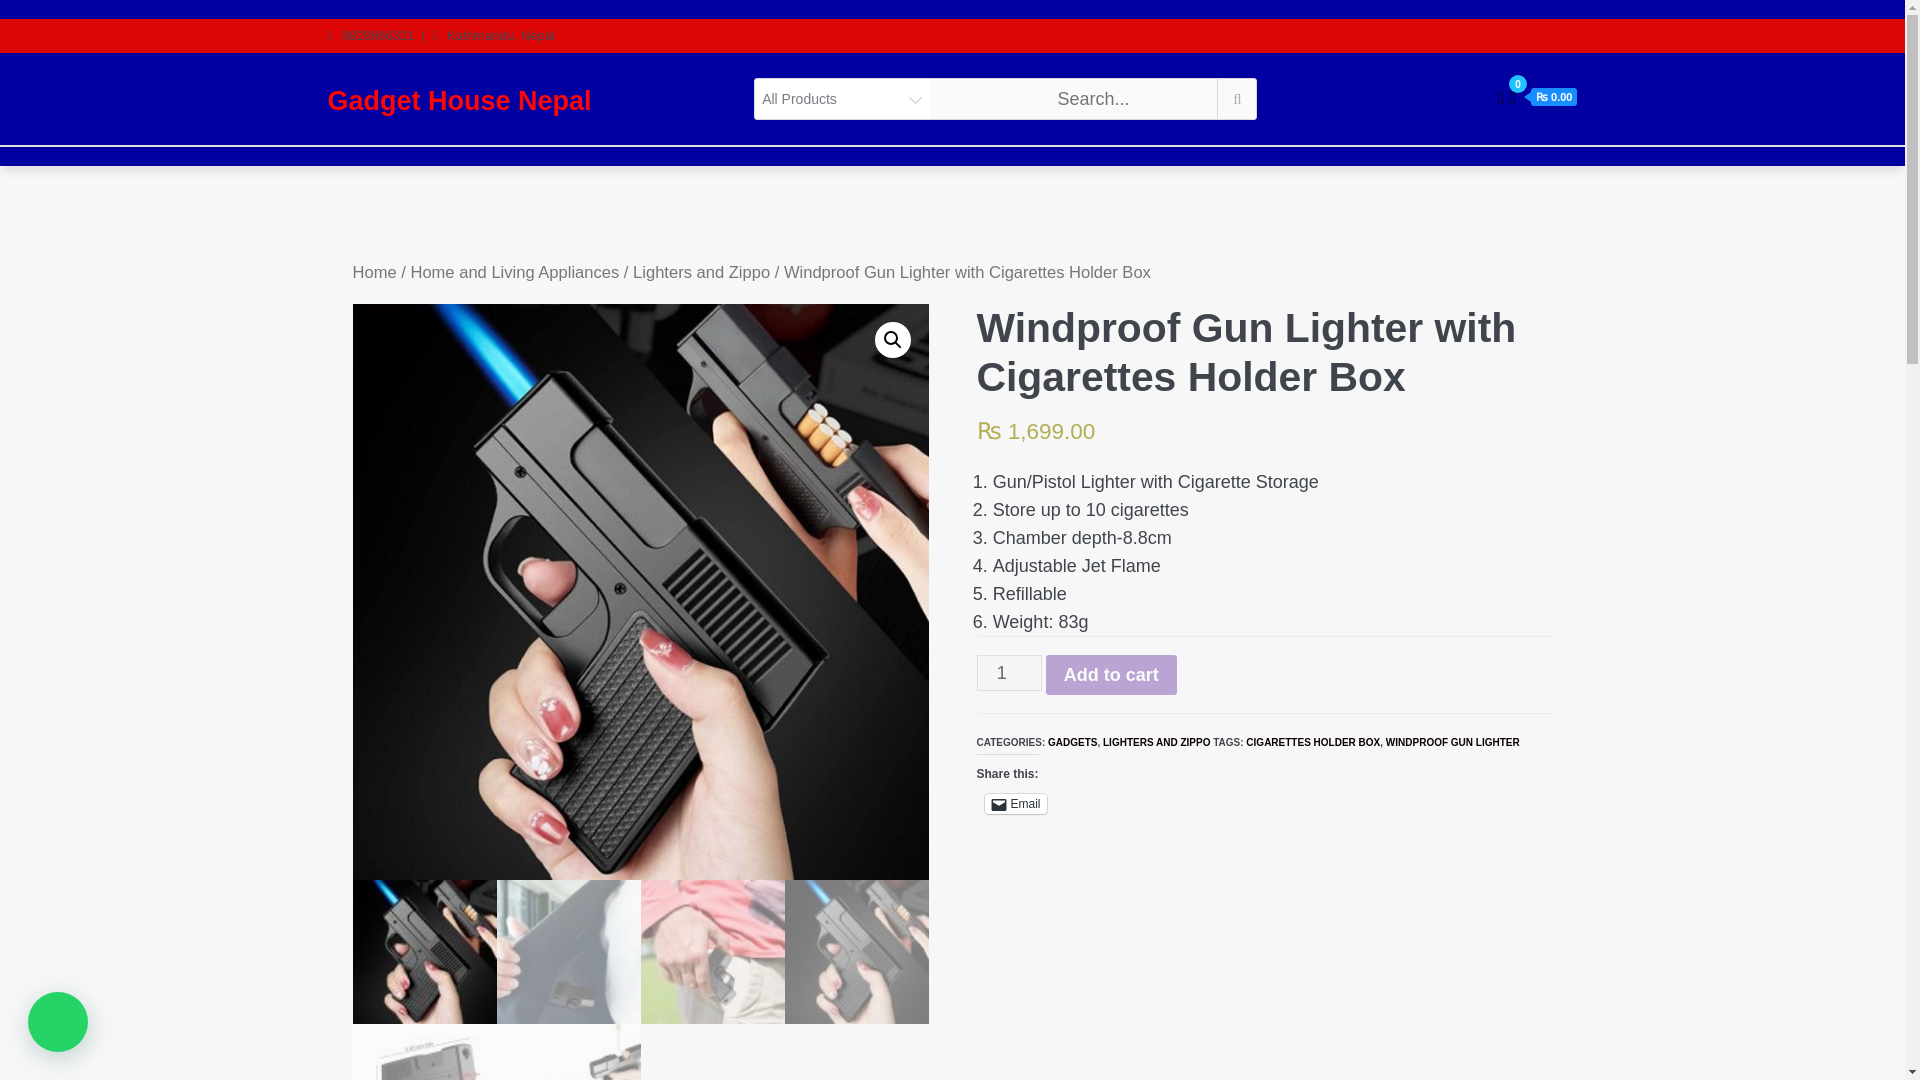 The image size is (1920, 1080). What do you see at coordinates (1313, 742) in the screenshot?
I see `CIGARETTES HOLDER BOX` at bounding box center [1313, 742].